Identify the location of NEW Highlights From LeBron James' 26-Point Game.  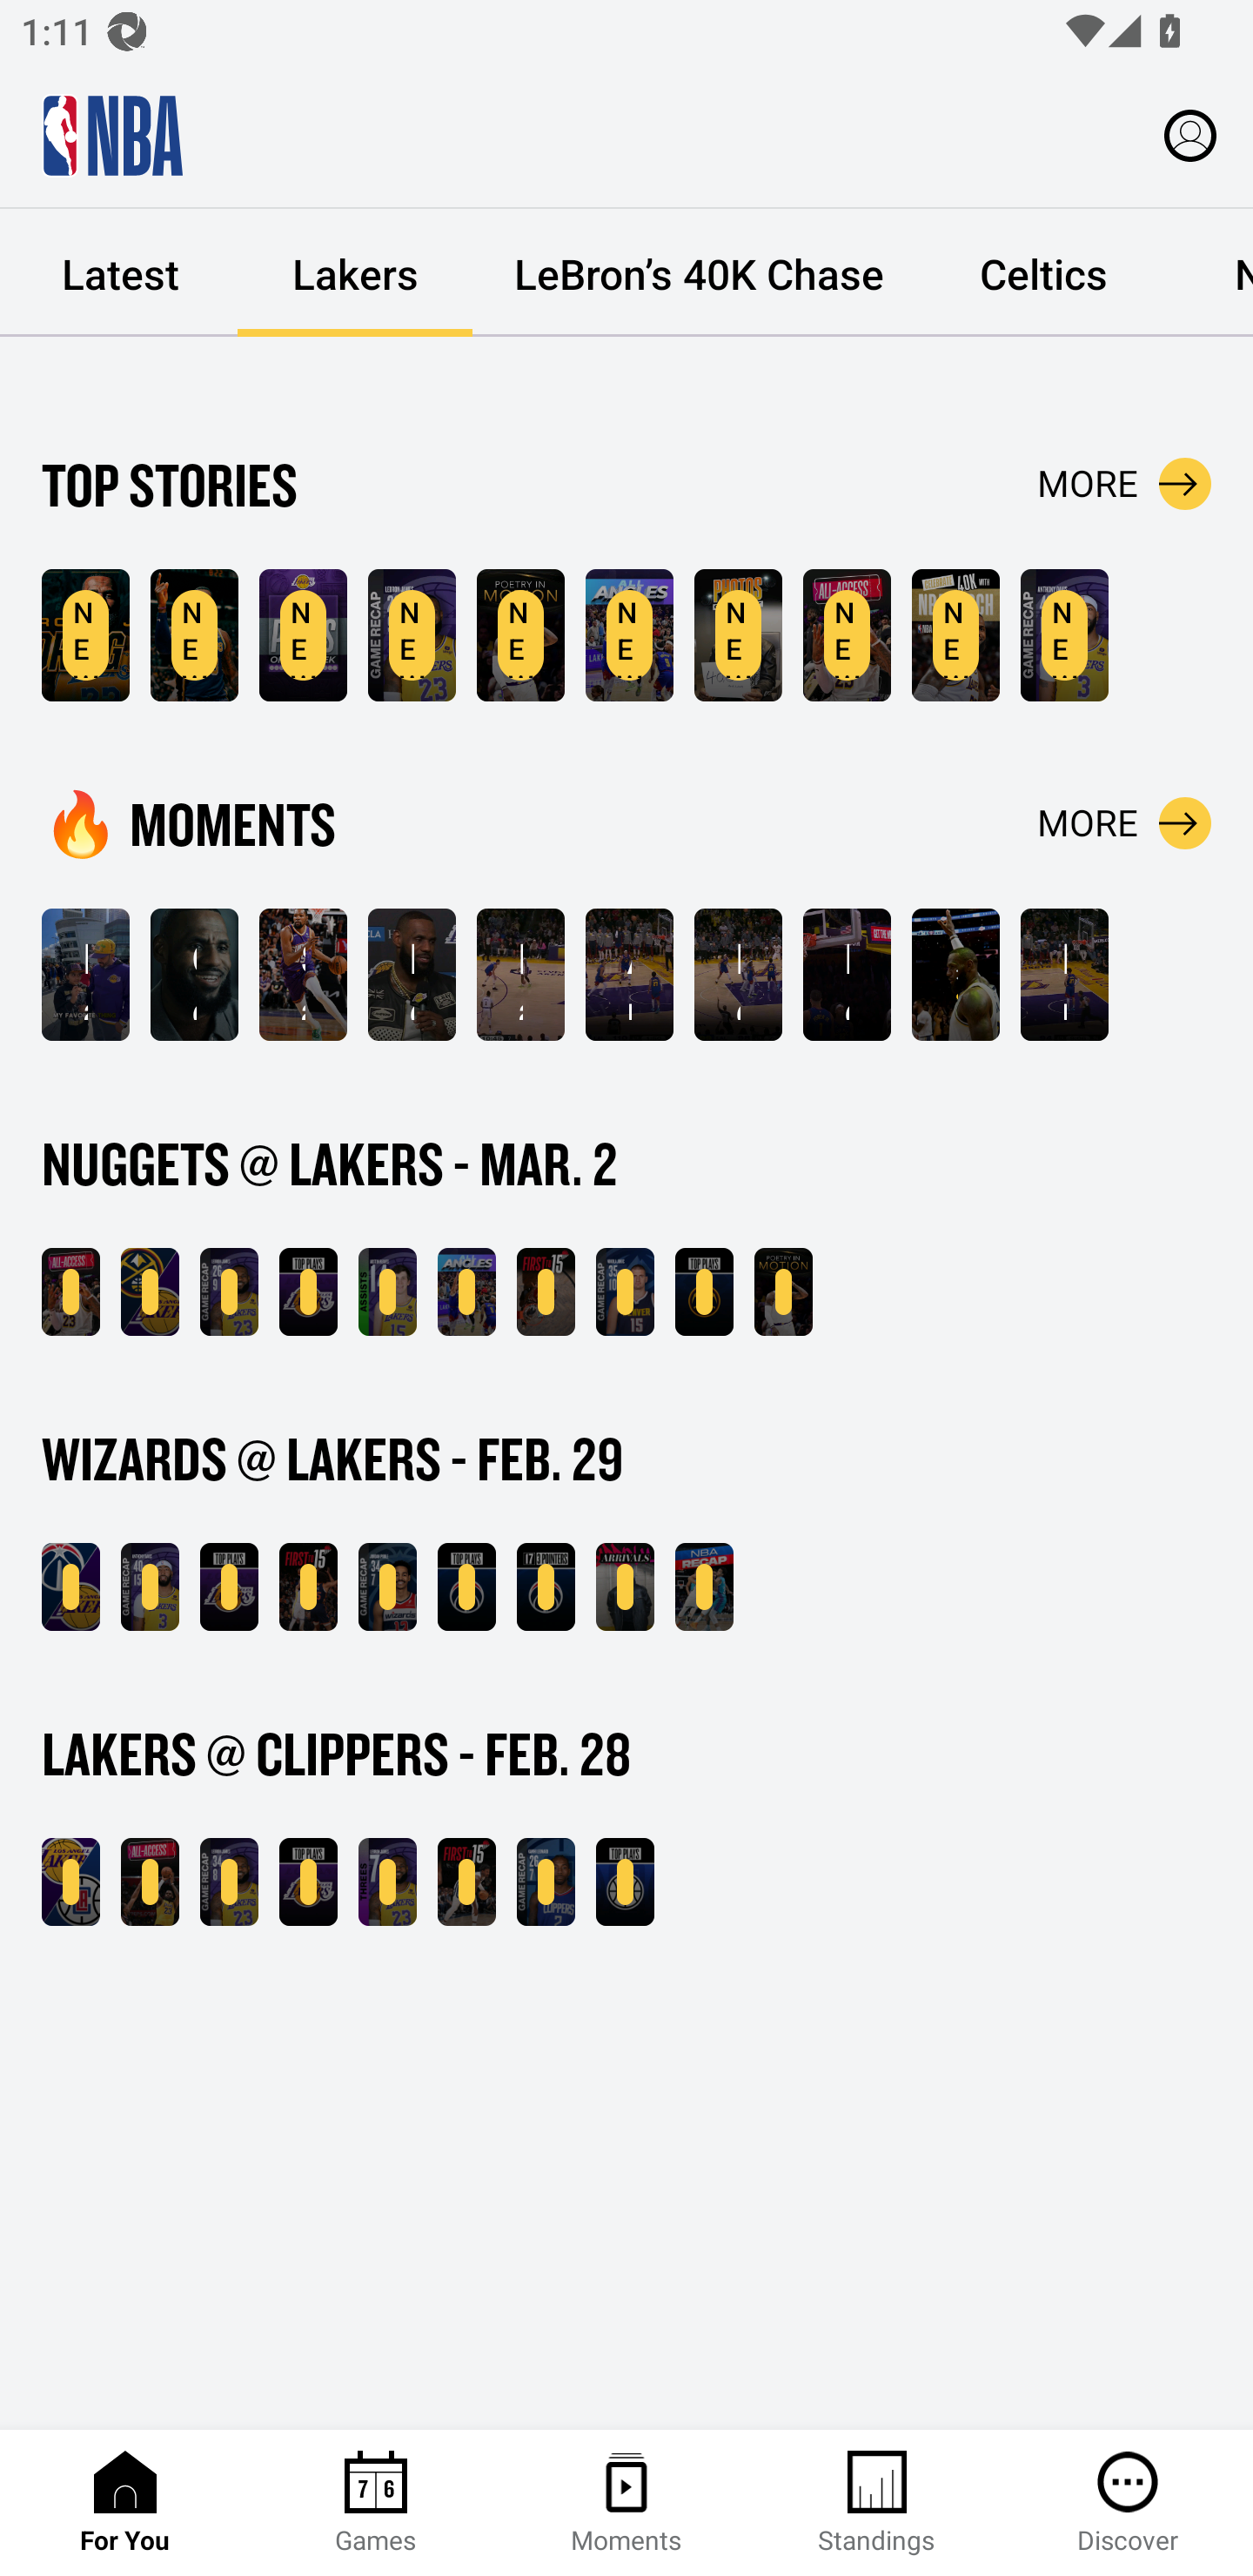
(412, 635).